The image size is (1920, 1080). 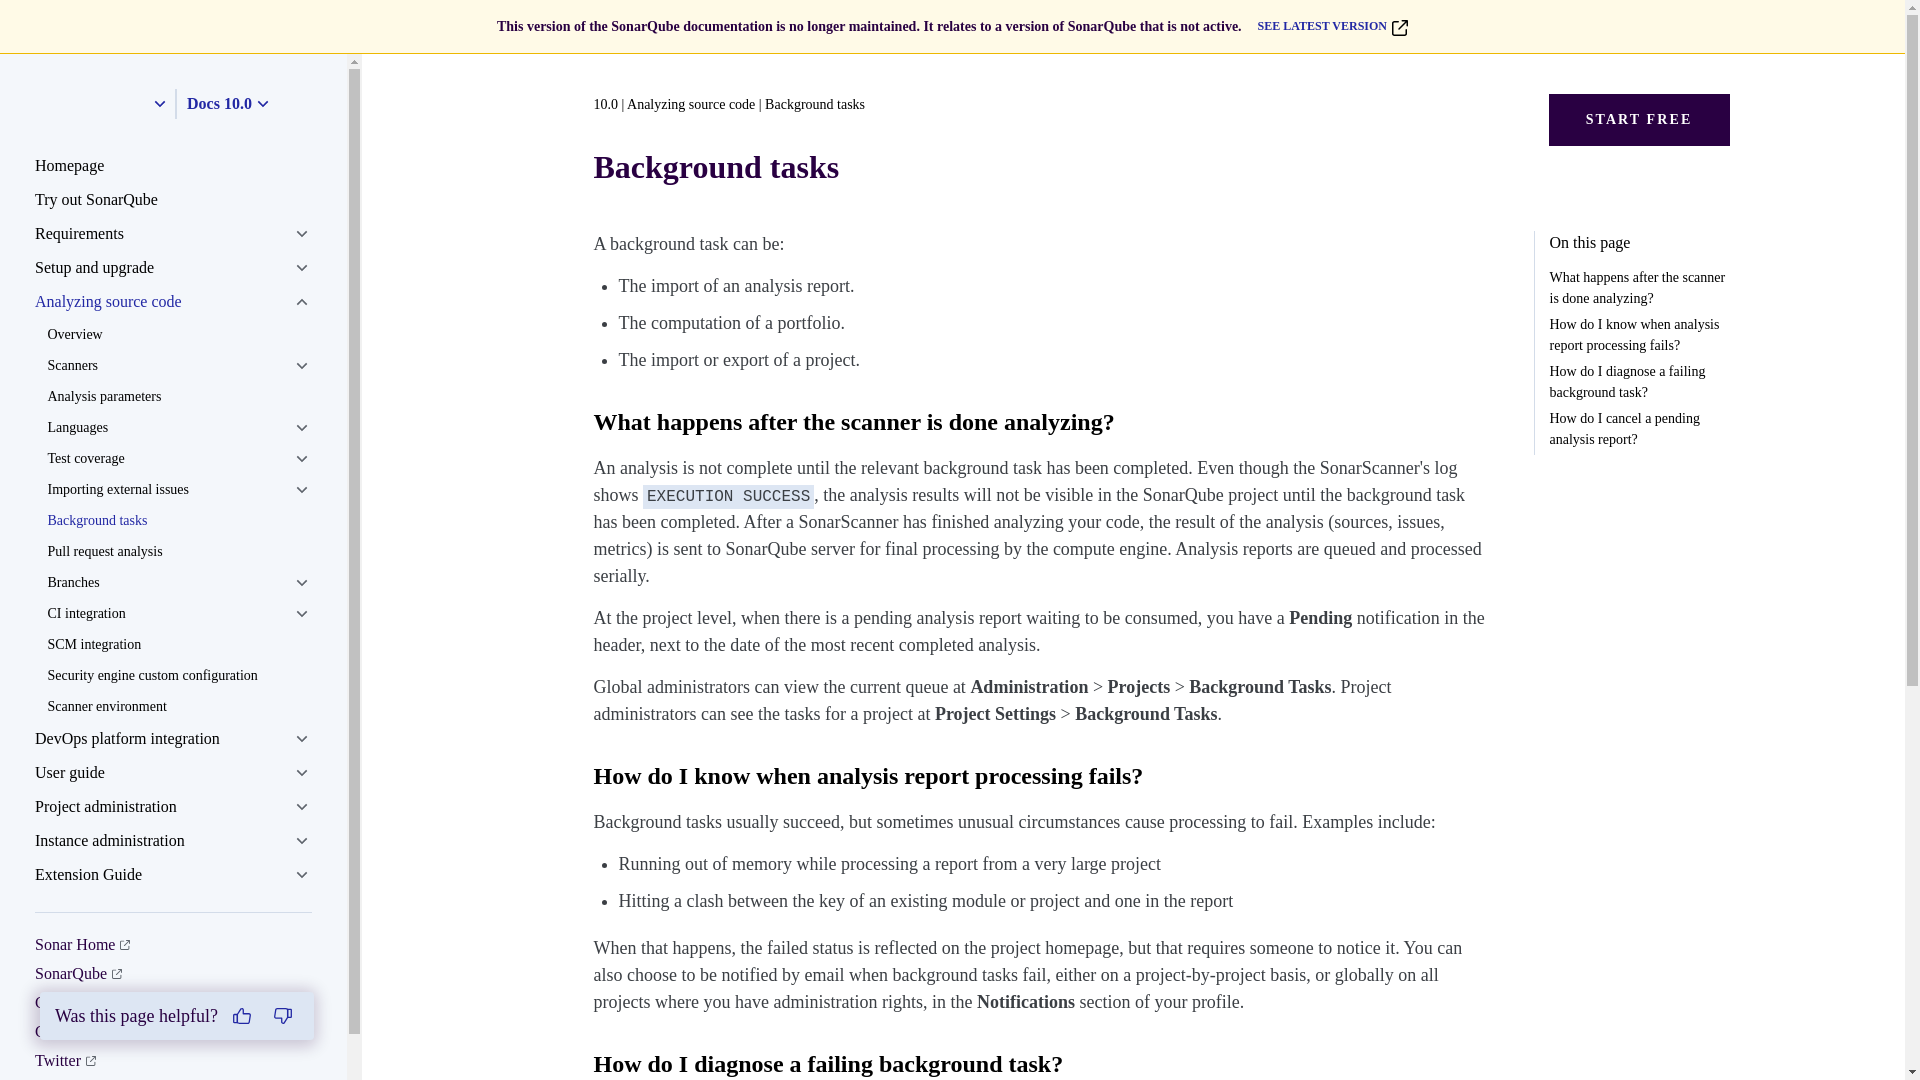 I want to click on Test coverage, so click(x=178, y=458).